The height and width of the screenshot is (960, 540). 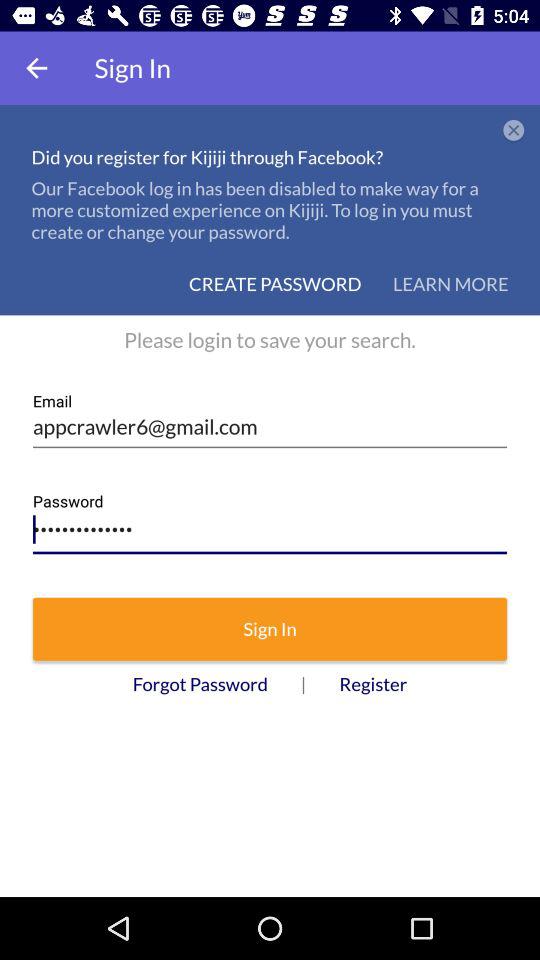 What do you see at coordinates (450, 284) in the screenshot?
I see `click the icon above please login to icon` at bounding box center [450, 284].